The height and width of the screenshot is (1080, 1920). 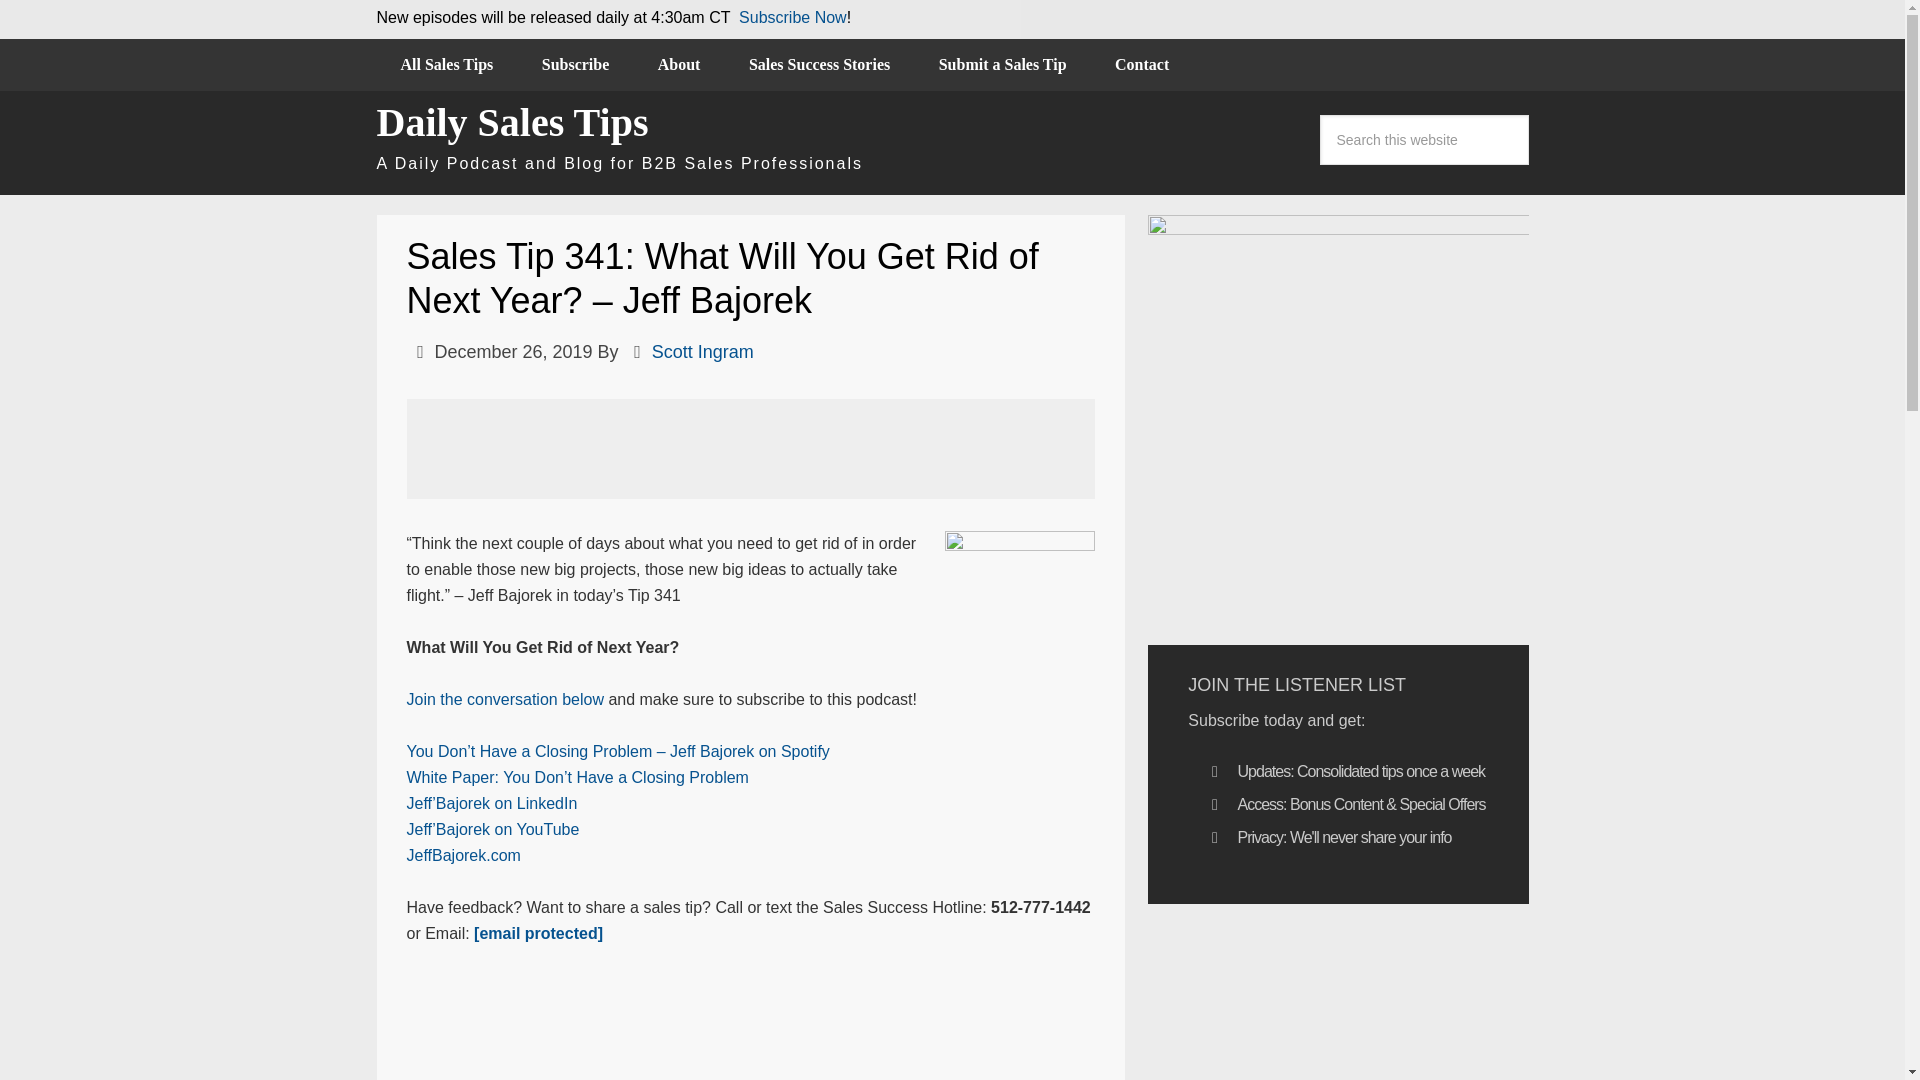 I want to click on Contact, so click(x=1141, y=64).